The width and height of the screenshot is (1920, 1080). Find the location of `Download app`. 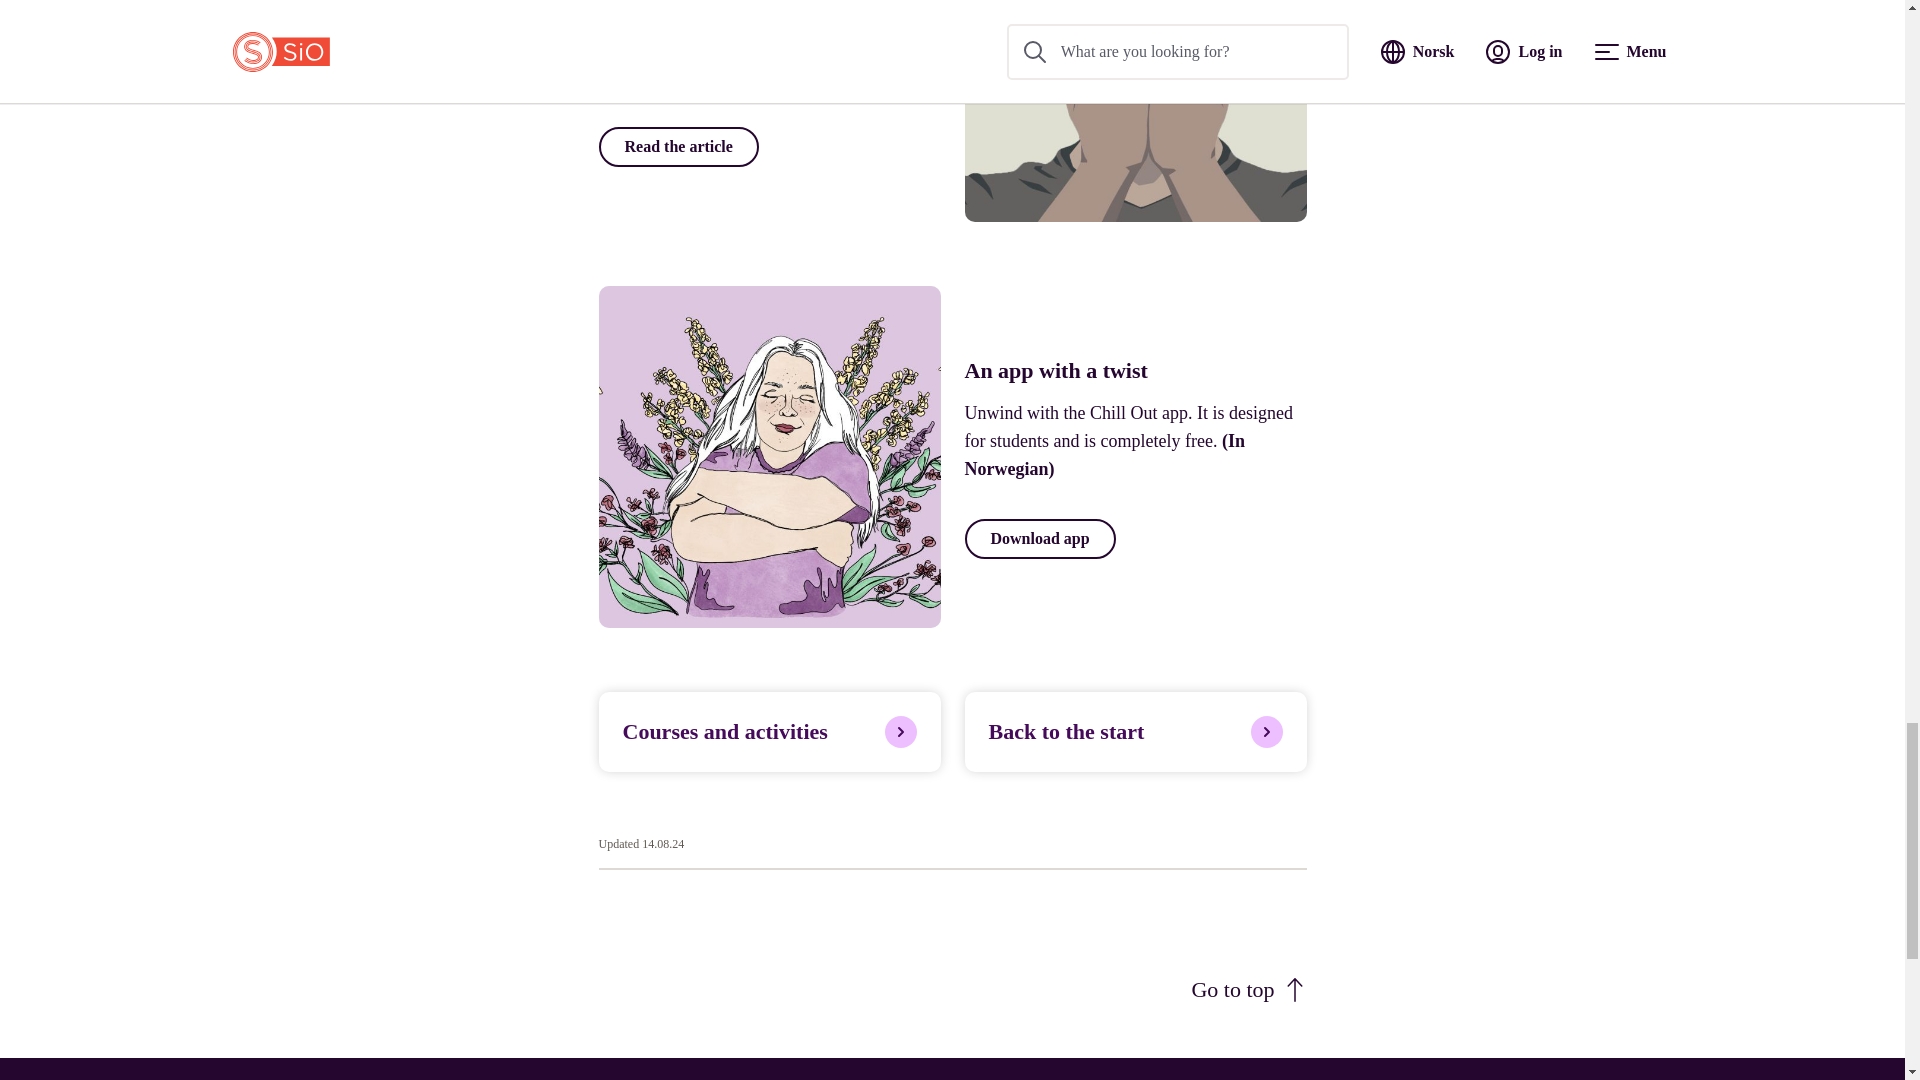

Download app is located at coordinates (1039, 539).